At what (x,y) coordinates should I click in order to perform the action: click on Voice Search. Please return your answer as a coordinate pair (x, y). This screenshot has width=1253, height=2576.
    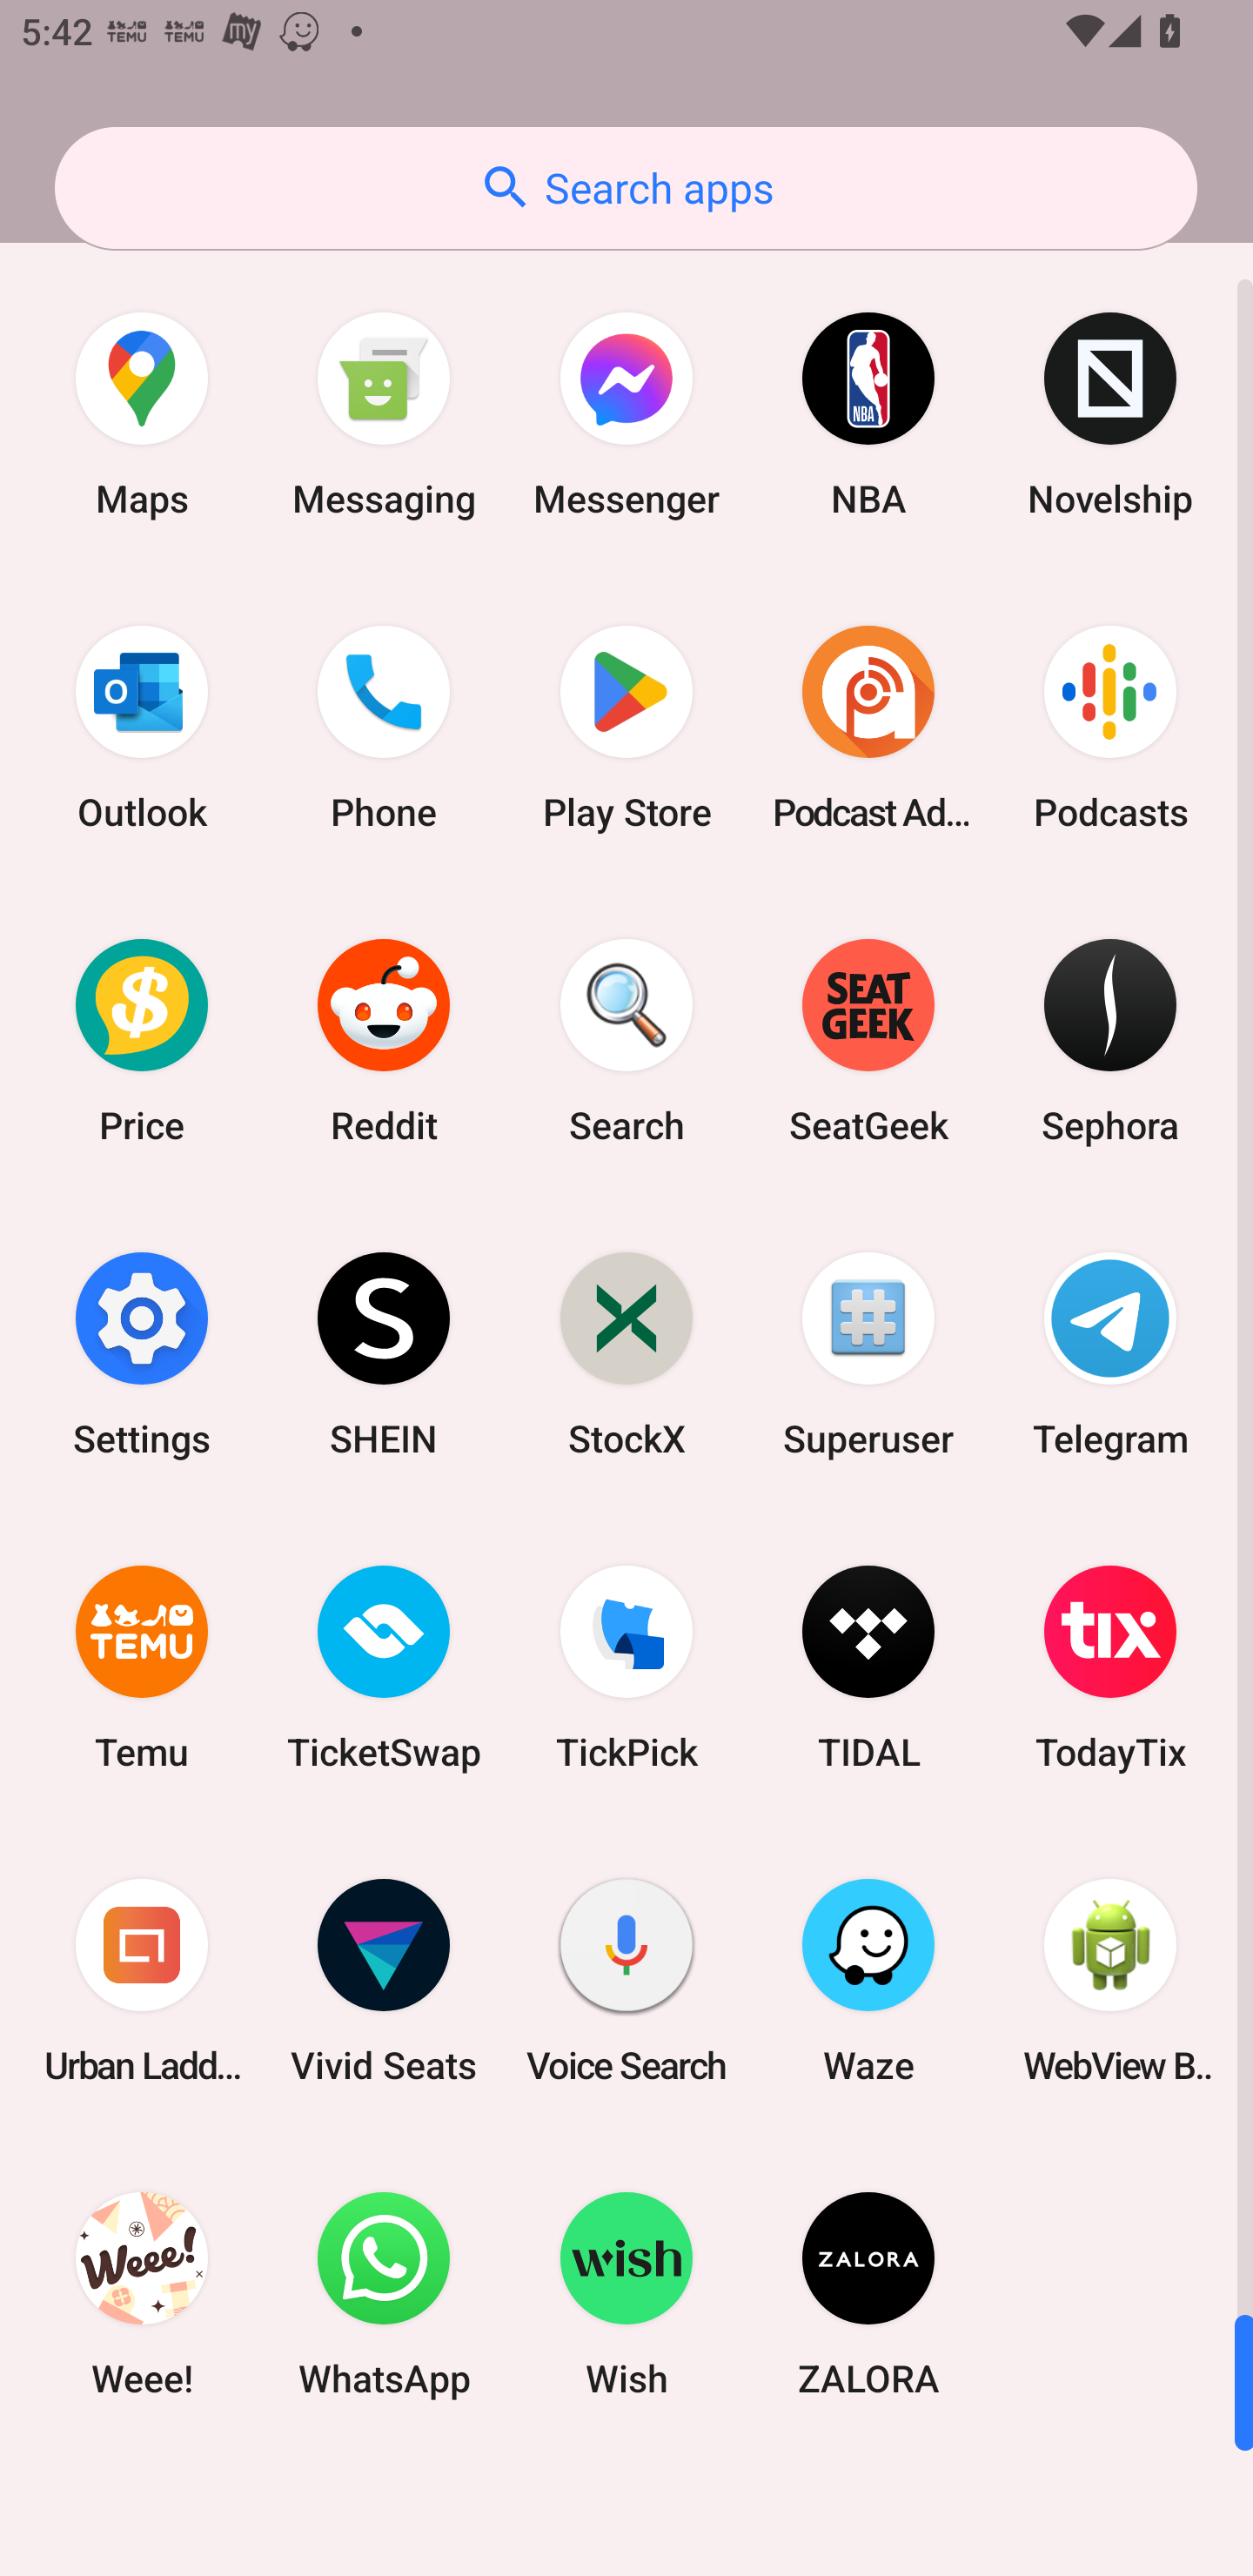
    Looking at the image, I should click on (626, 1981).